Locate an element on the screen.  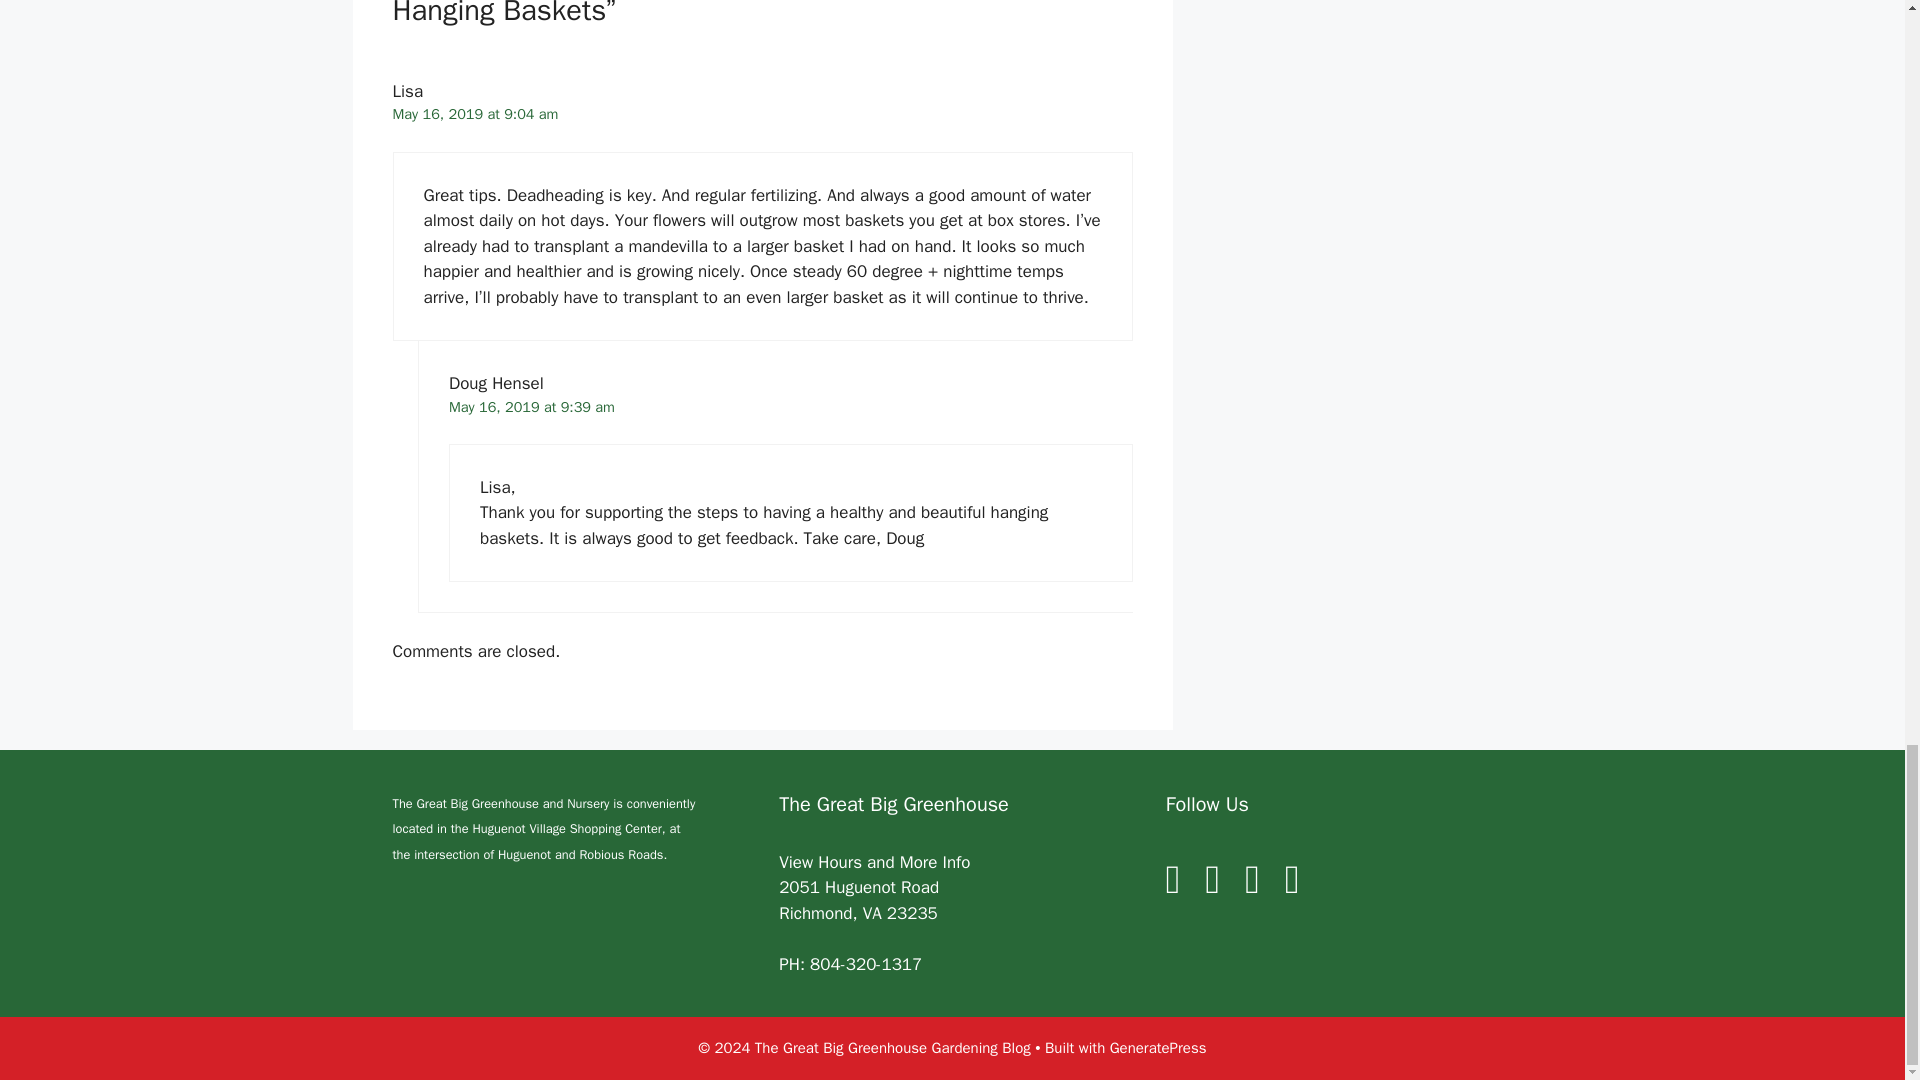
View Hours and More Info is located at coordinates (874, 862).